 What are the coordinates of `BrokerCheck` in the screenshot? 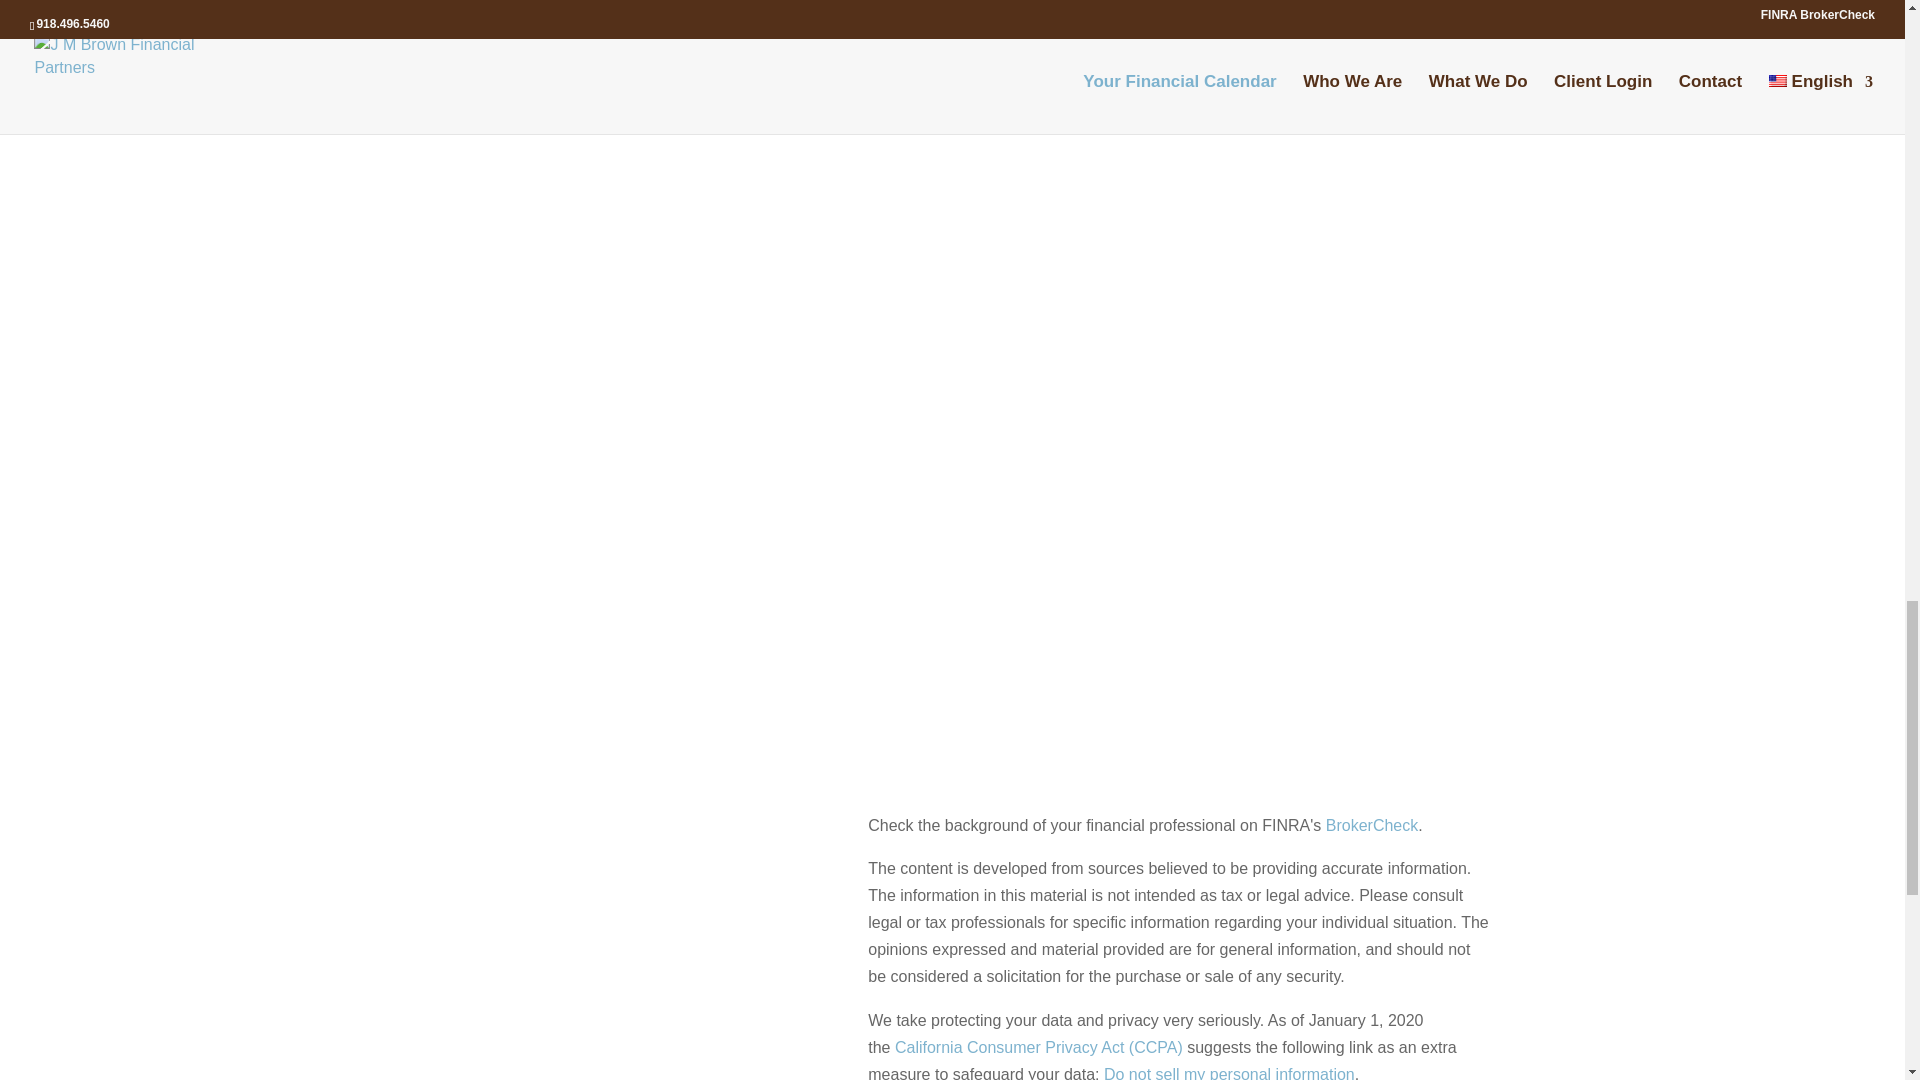 It's located at (1372, 824).